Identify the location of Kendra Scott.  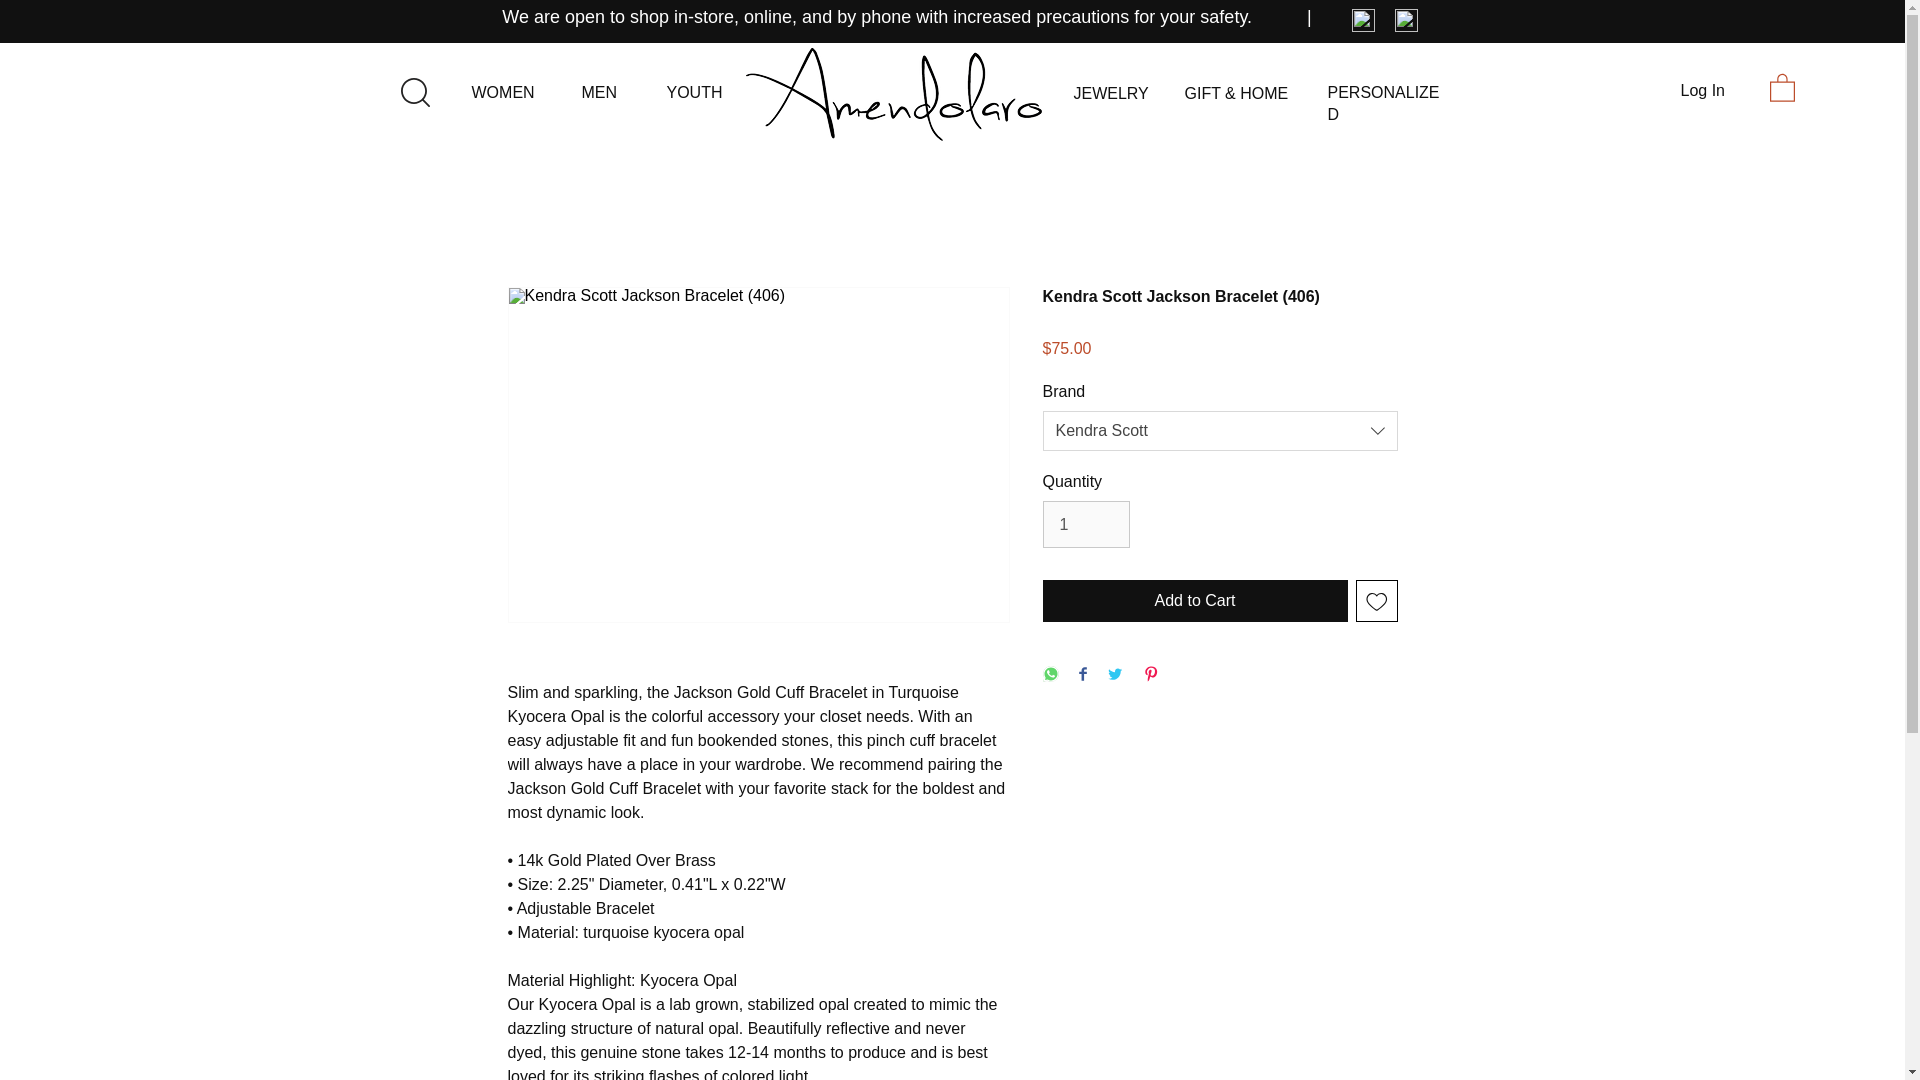
(1220, 431).